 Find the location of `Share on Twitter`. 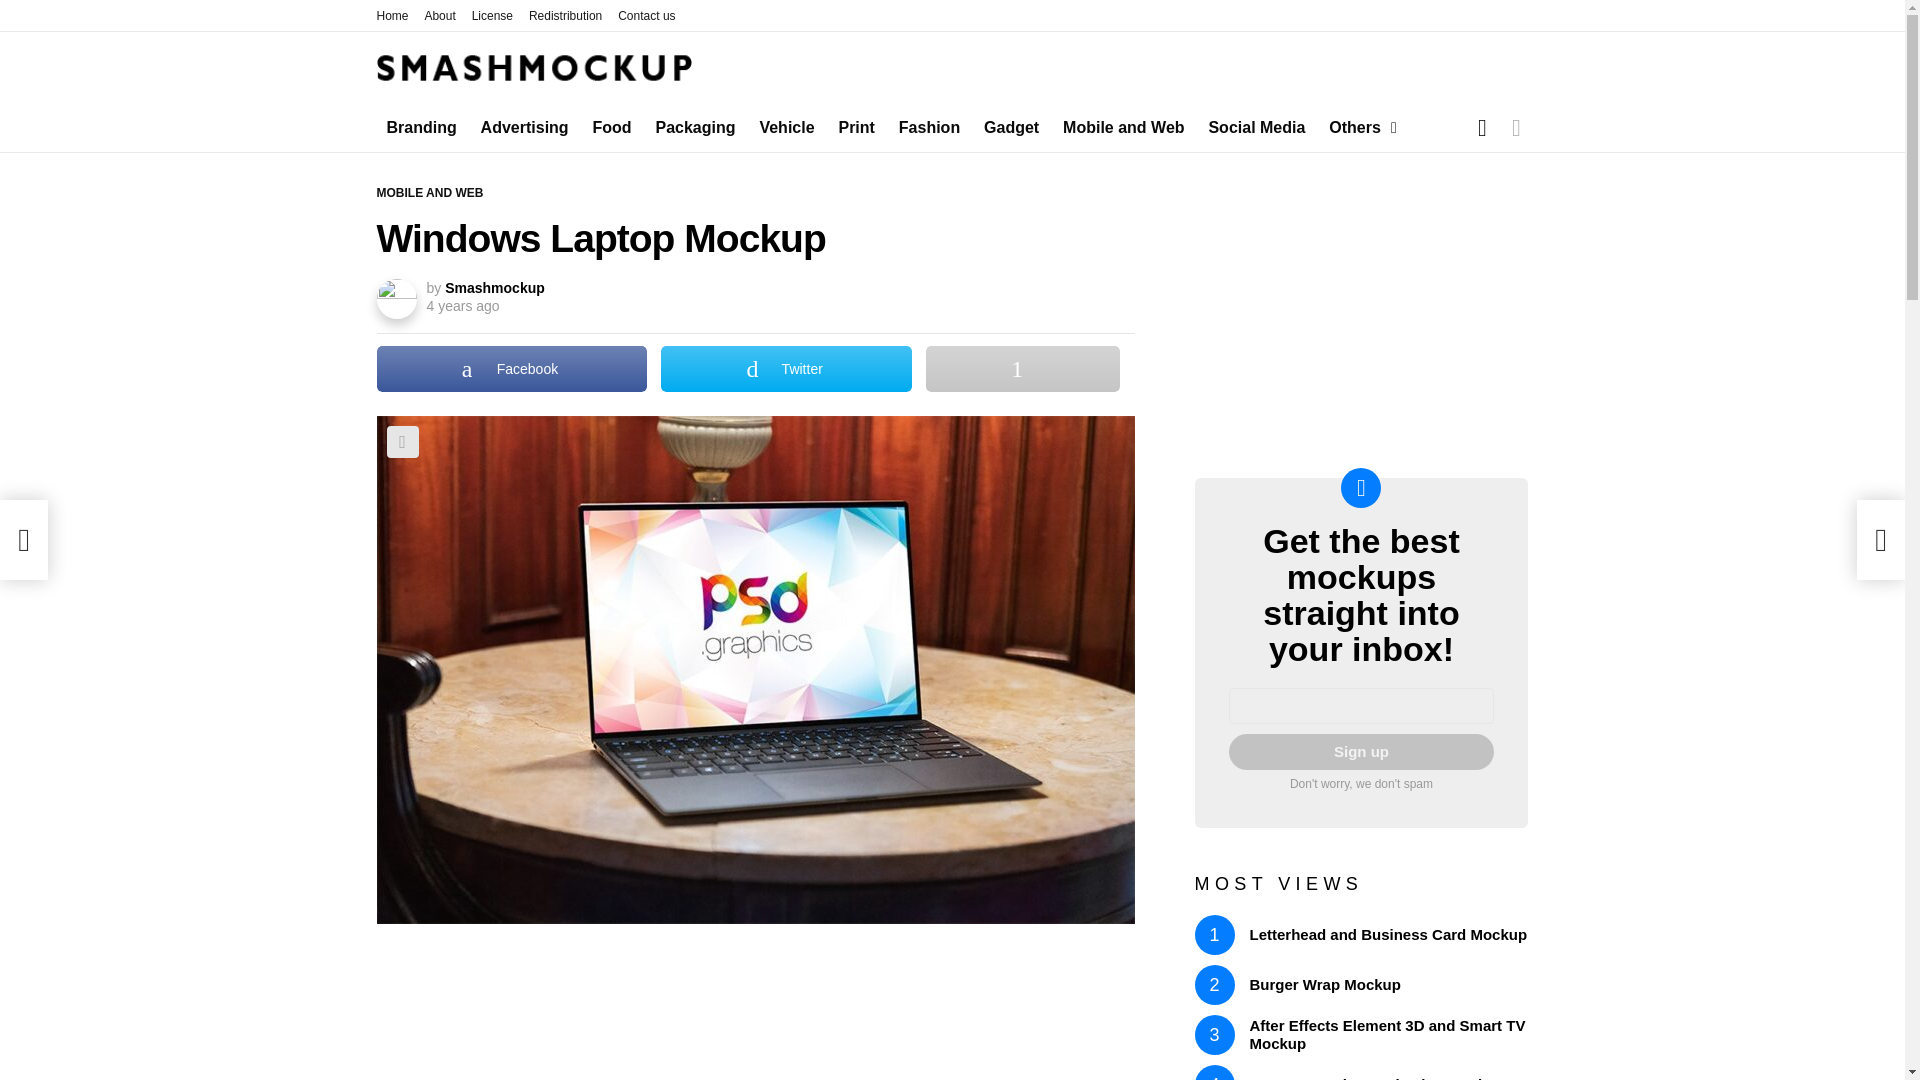

Share on Twitter is located at coordinates (786, 368).